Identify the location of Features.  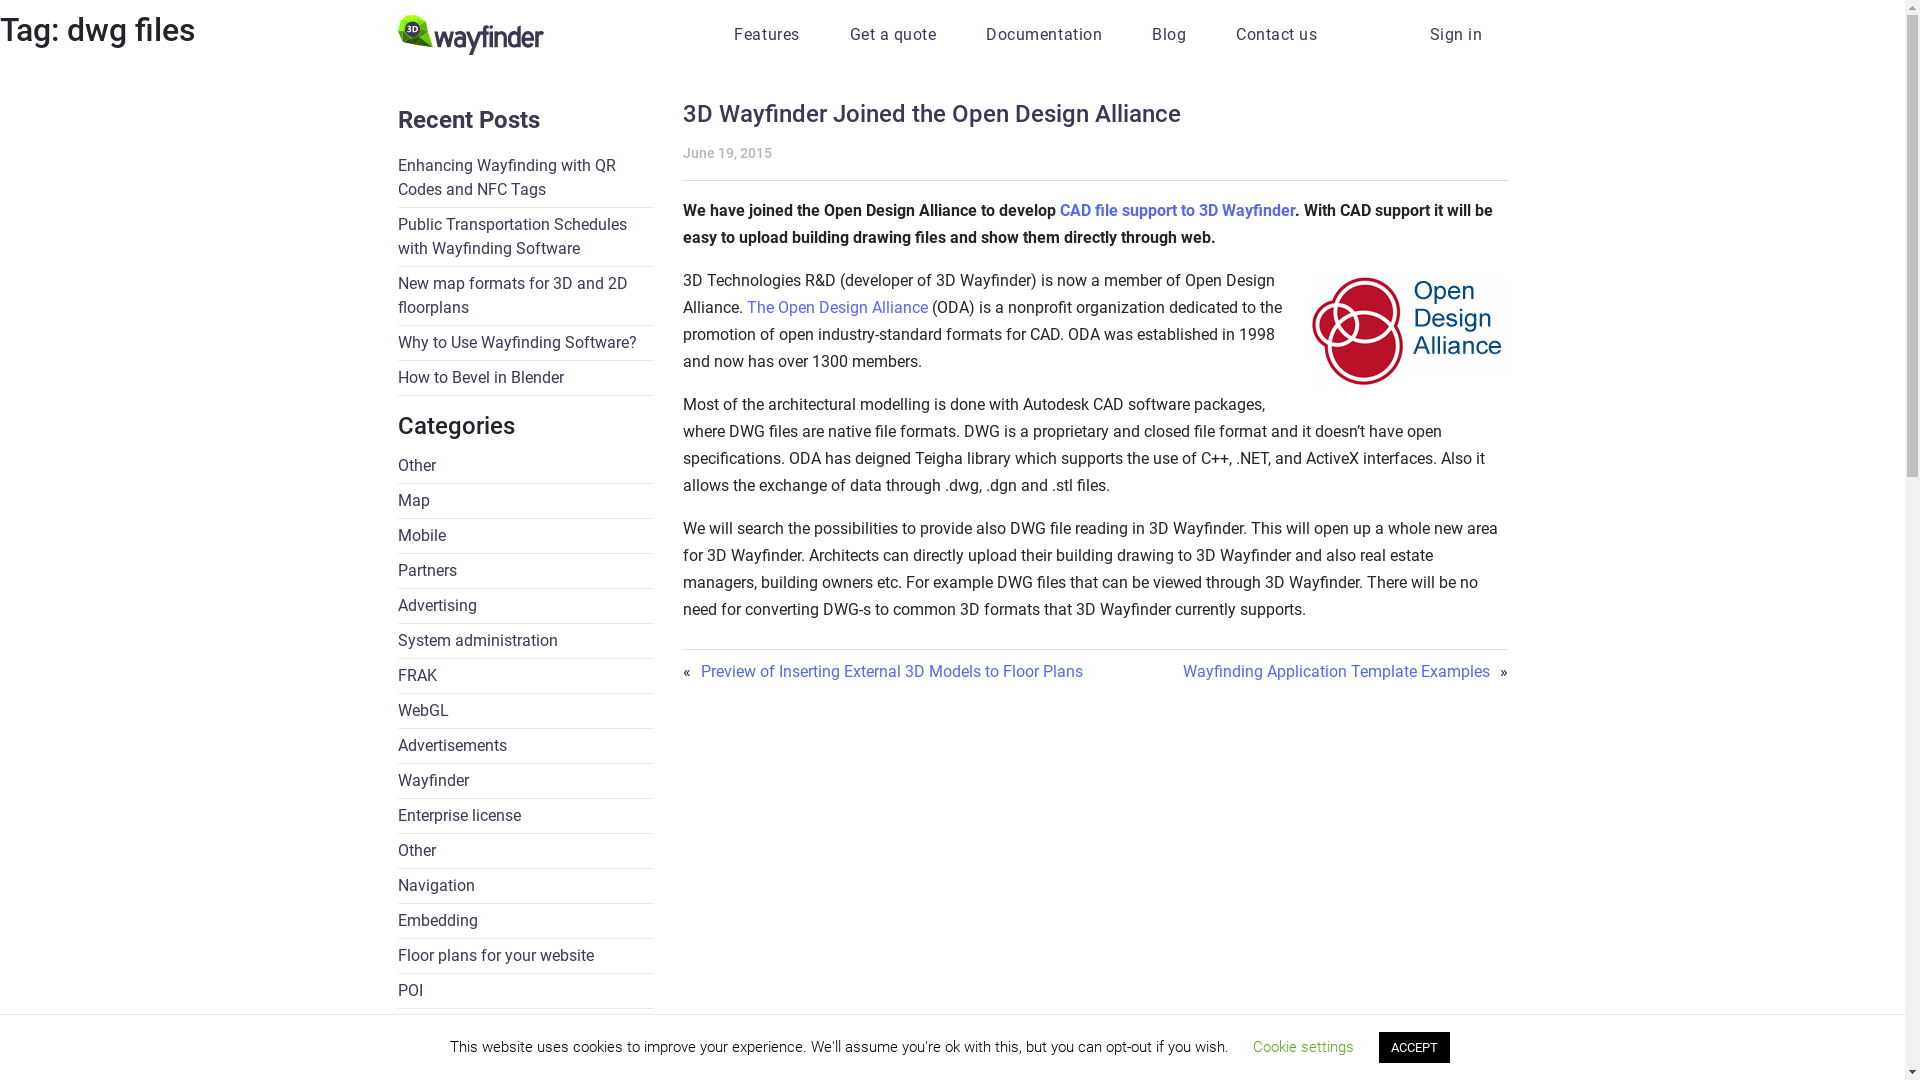
(766, 34).